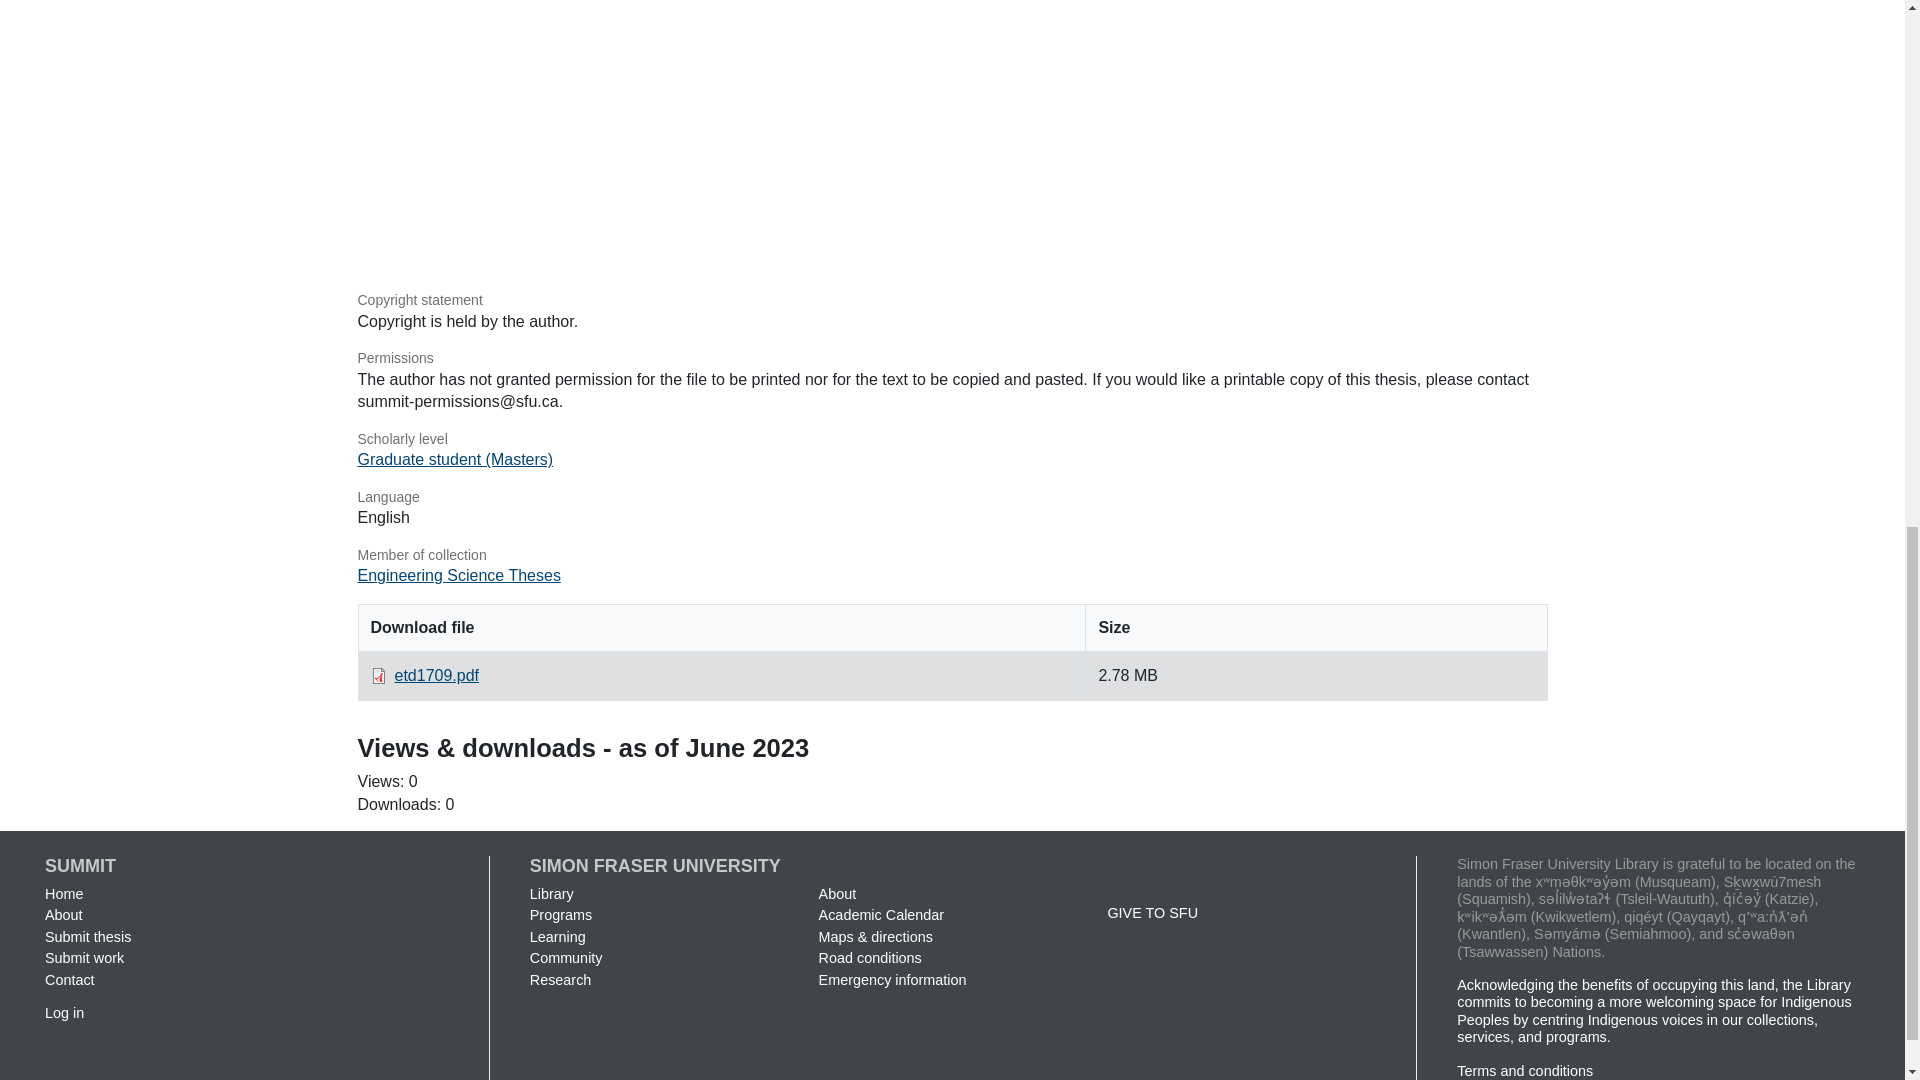  I want to click on Permissions, so click(952, 358).